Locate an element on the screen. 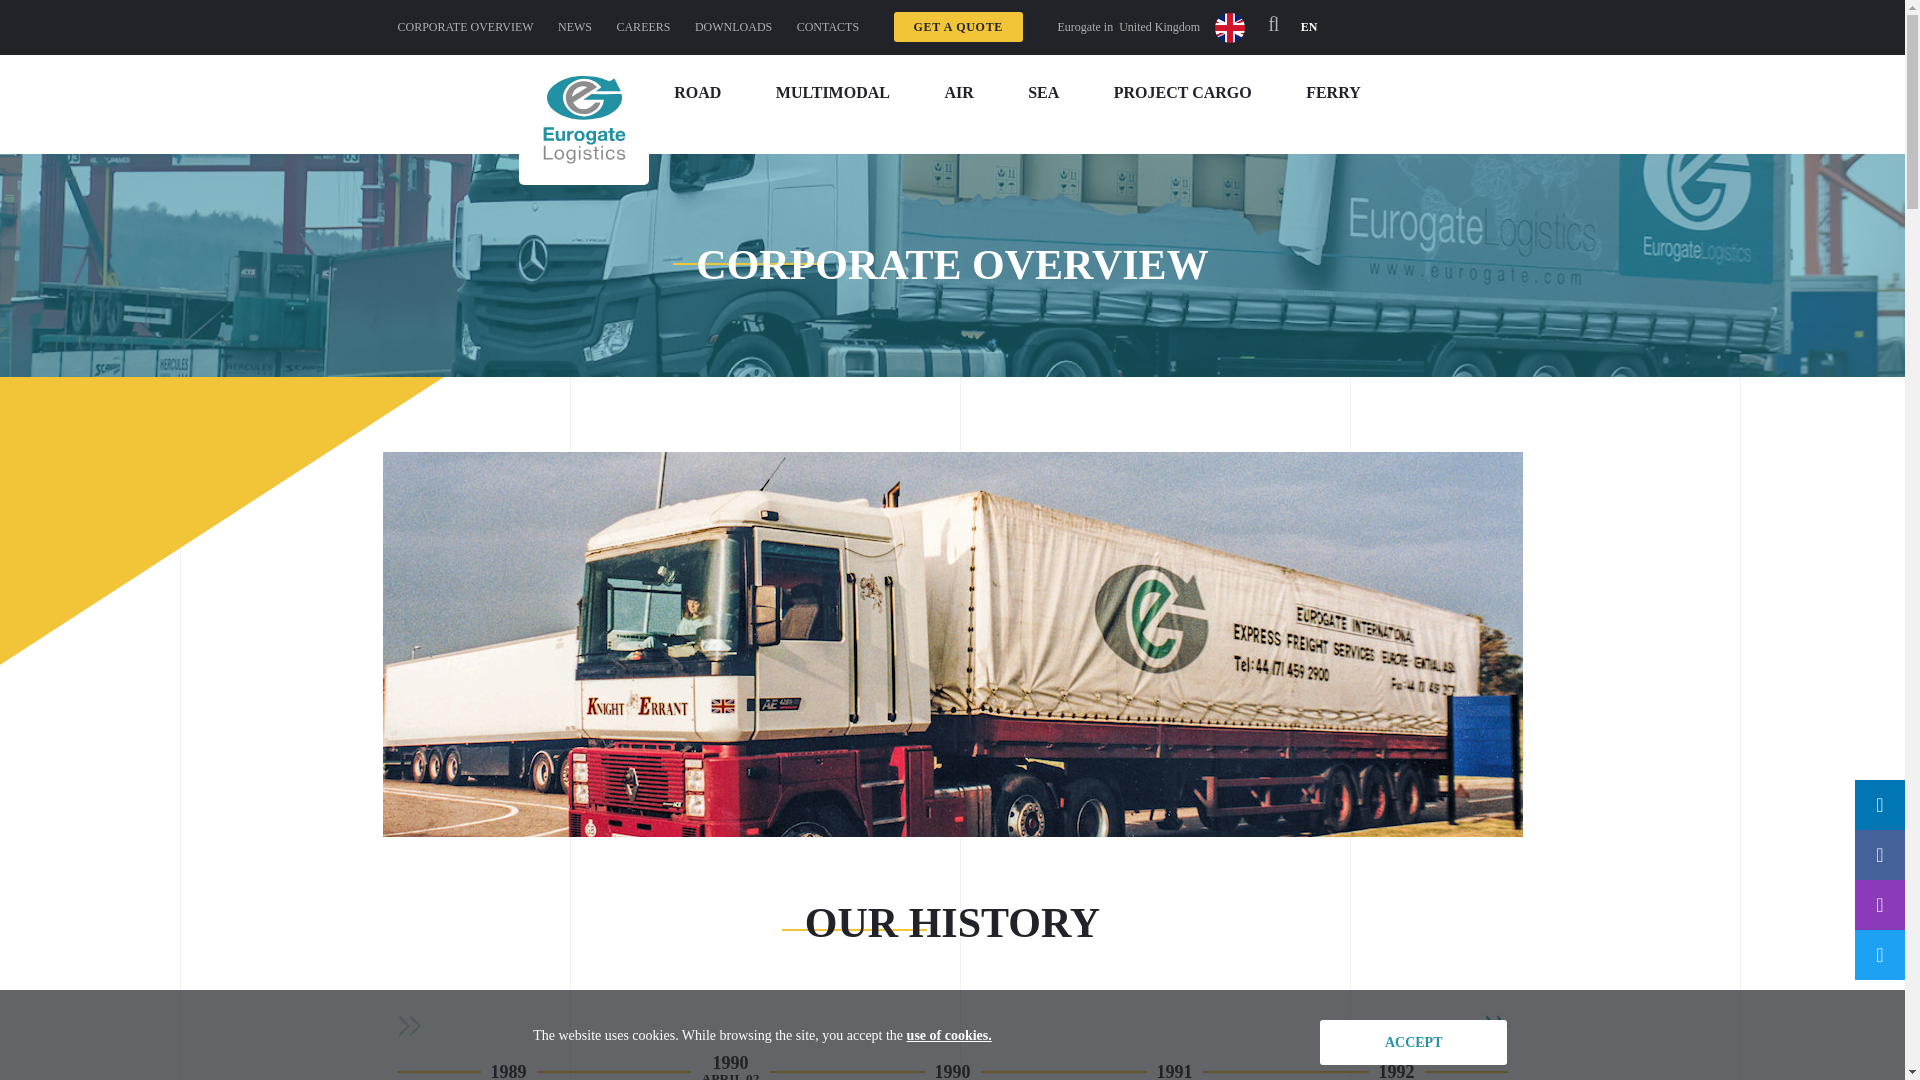 This screenshot has width=1920, height=1080. CAREERS is located at coordinates (643, 26).